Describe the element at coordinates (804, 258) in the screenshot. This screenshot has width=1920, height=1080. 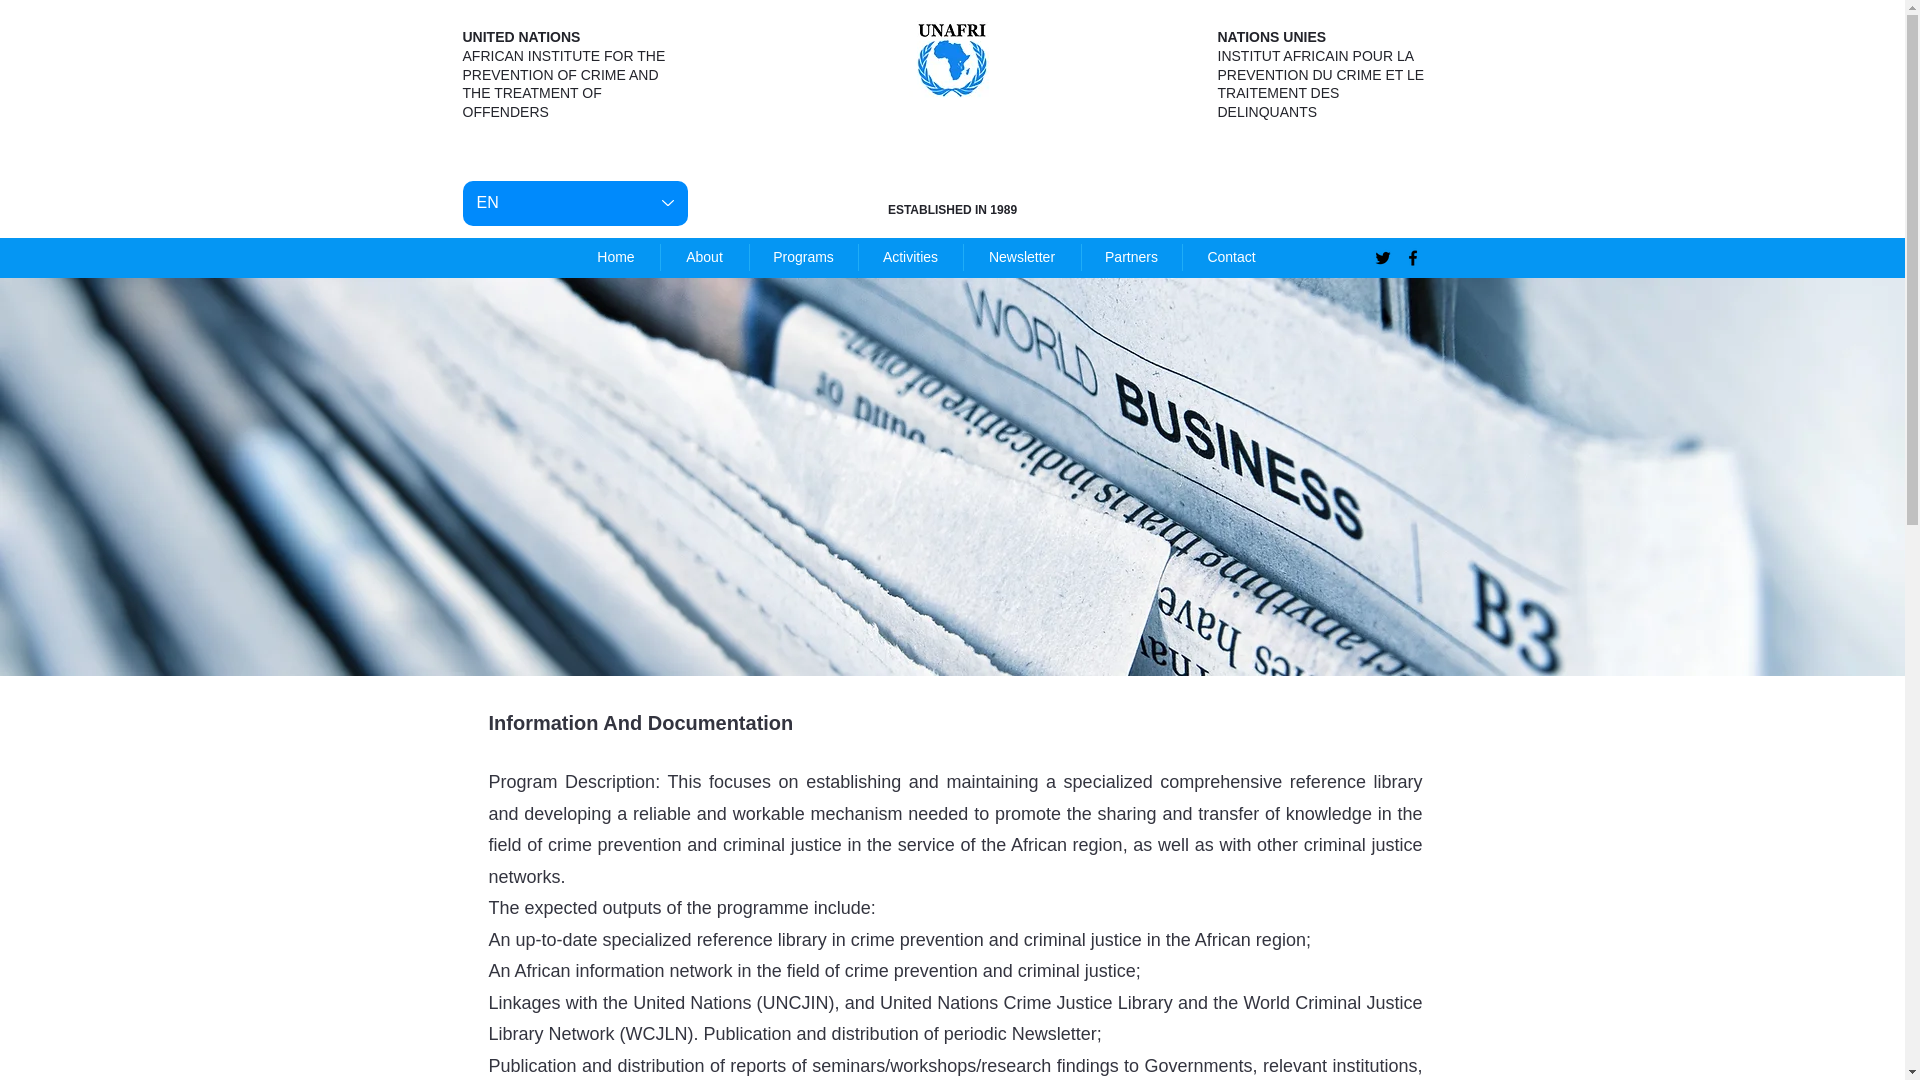
I see `Programs` at that location.